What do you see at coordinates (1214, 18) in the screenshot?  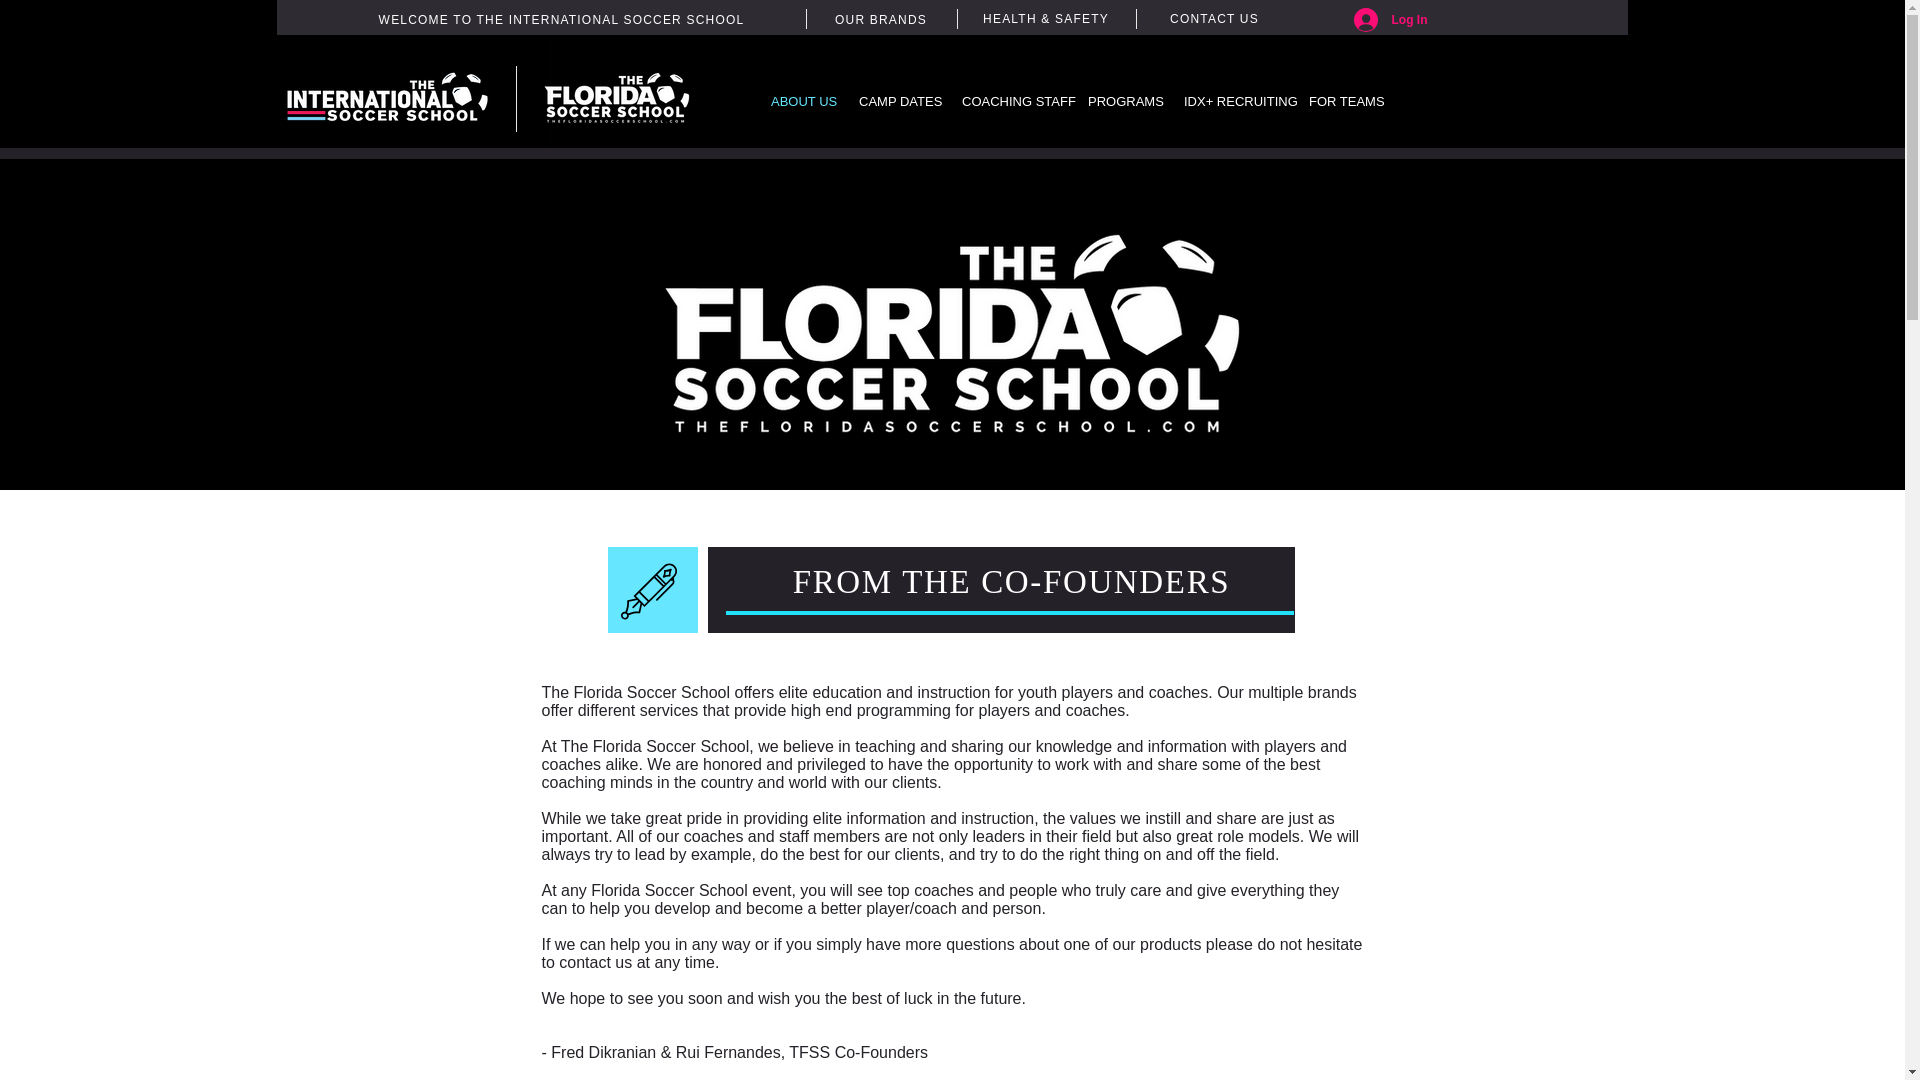 I see `CONTACT US` at bounding box center [1214, 18].